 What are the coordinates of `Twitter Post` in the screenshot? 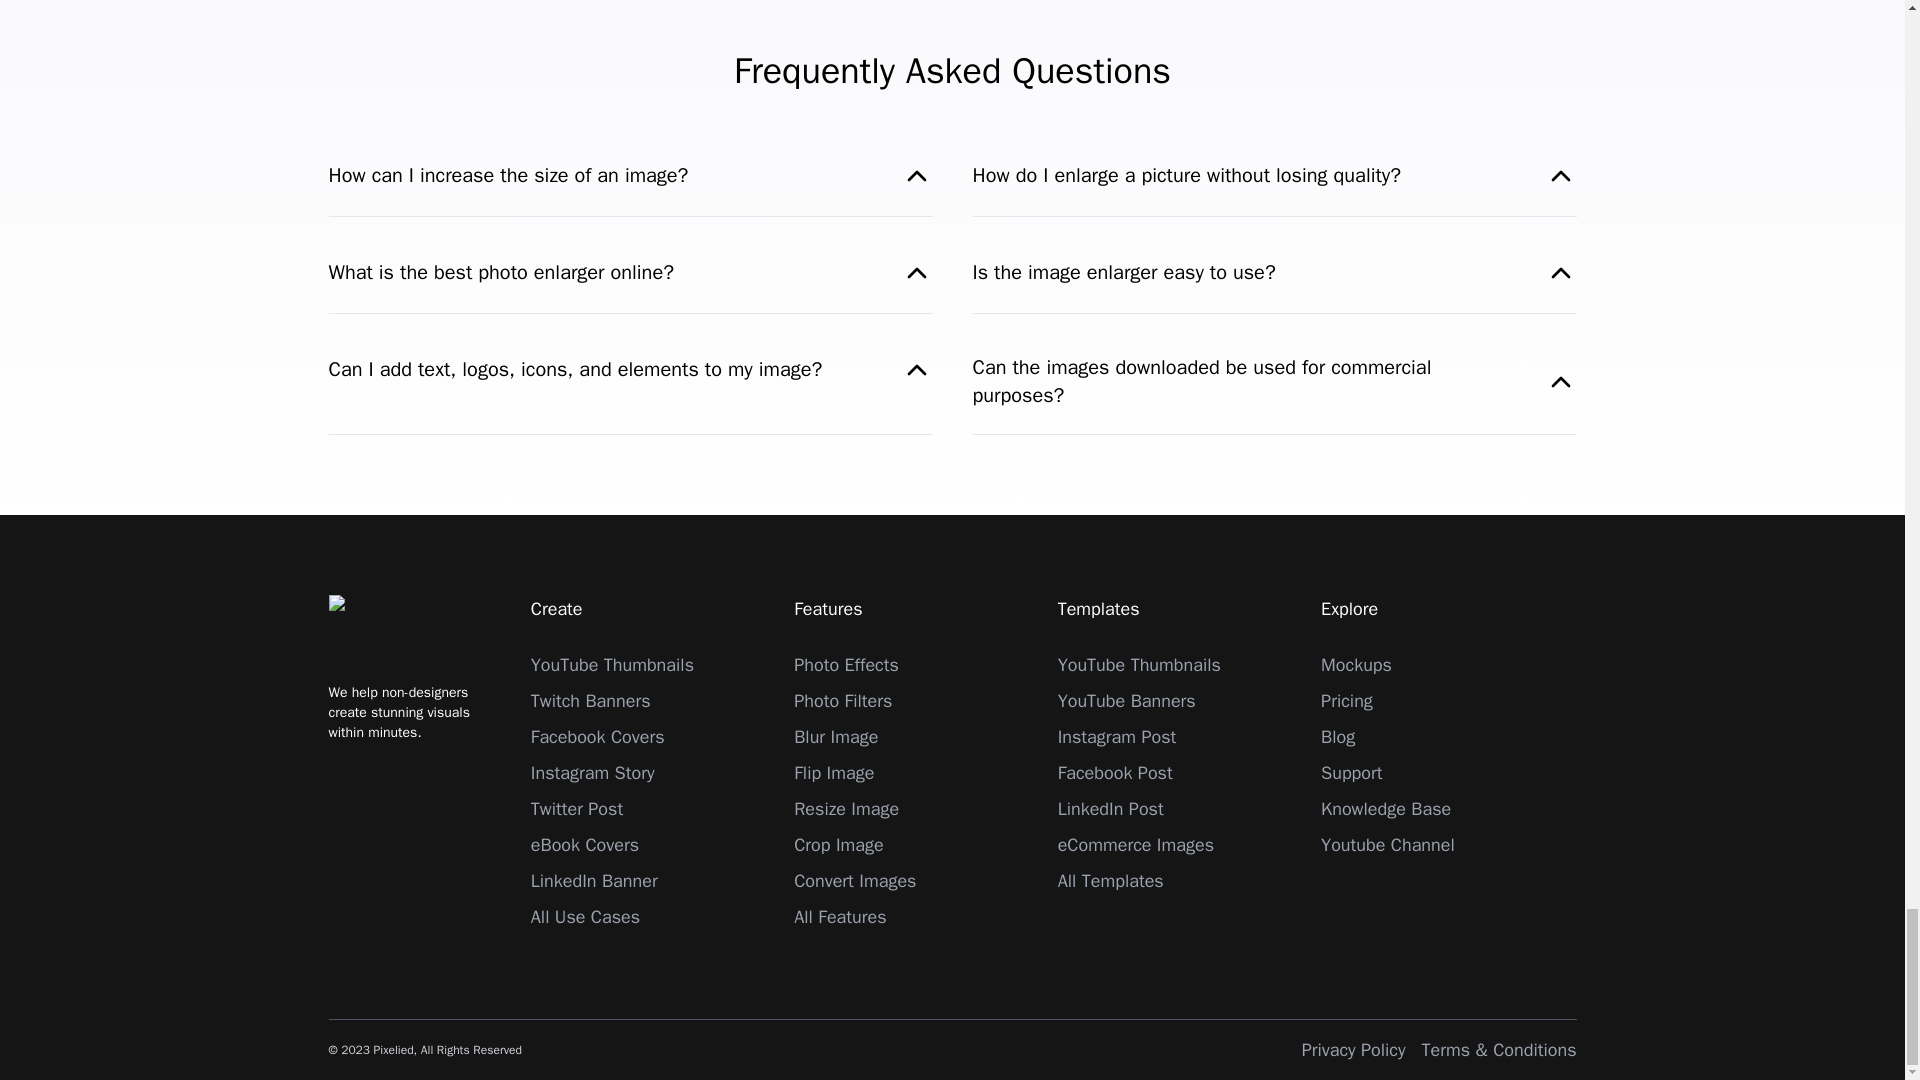 It's located at (576, 808).